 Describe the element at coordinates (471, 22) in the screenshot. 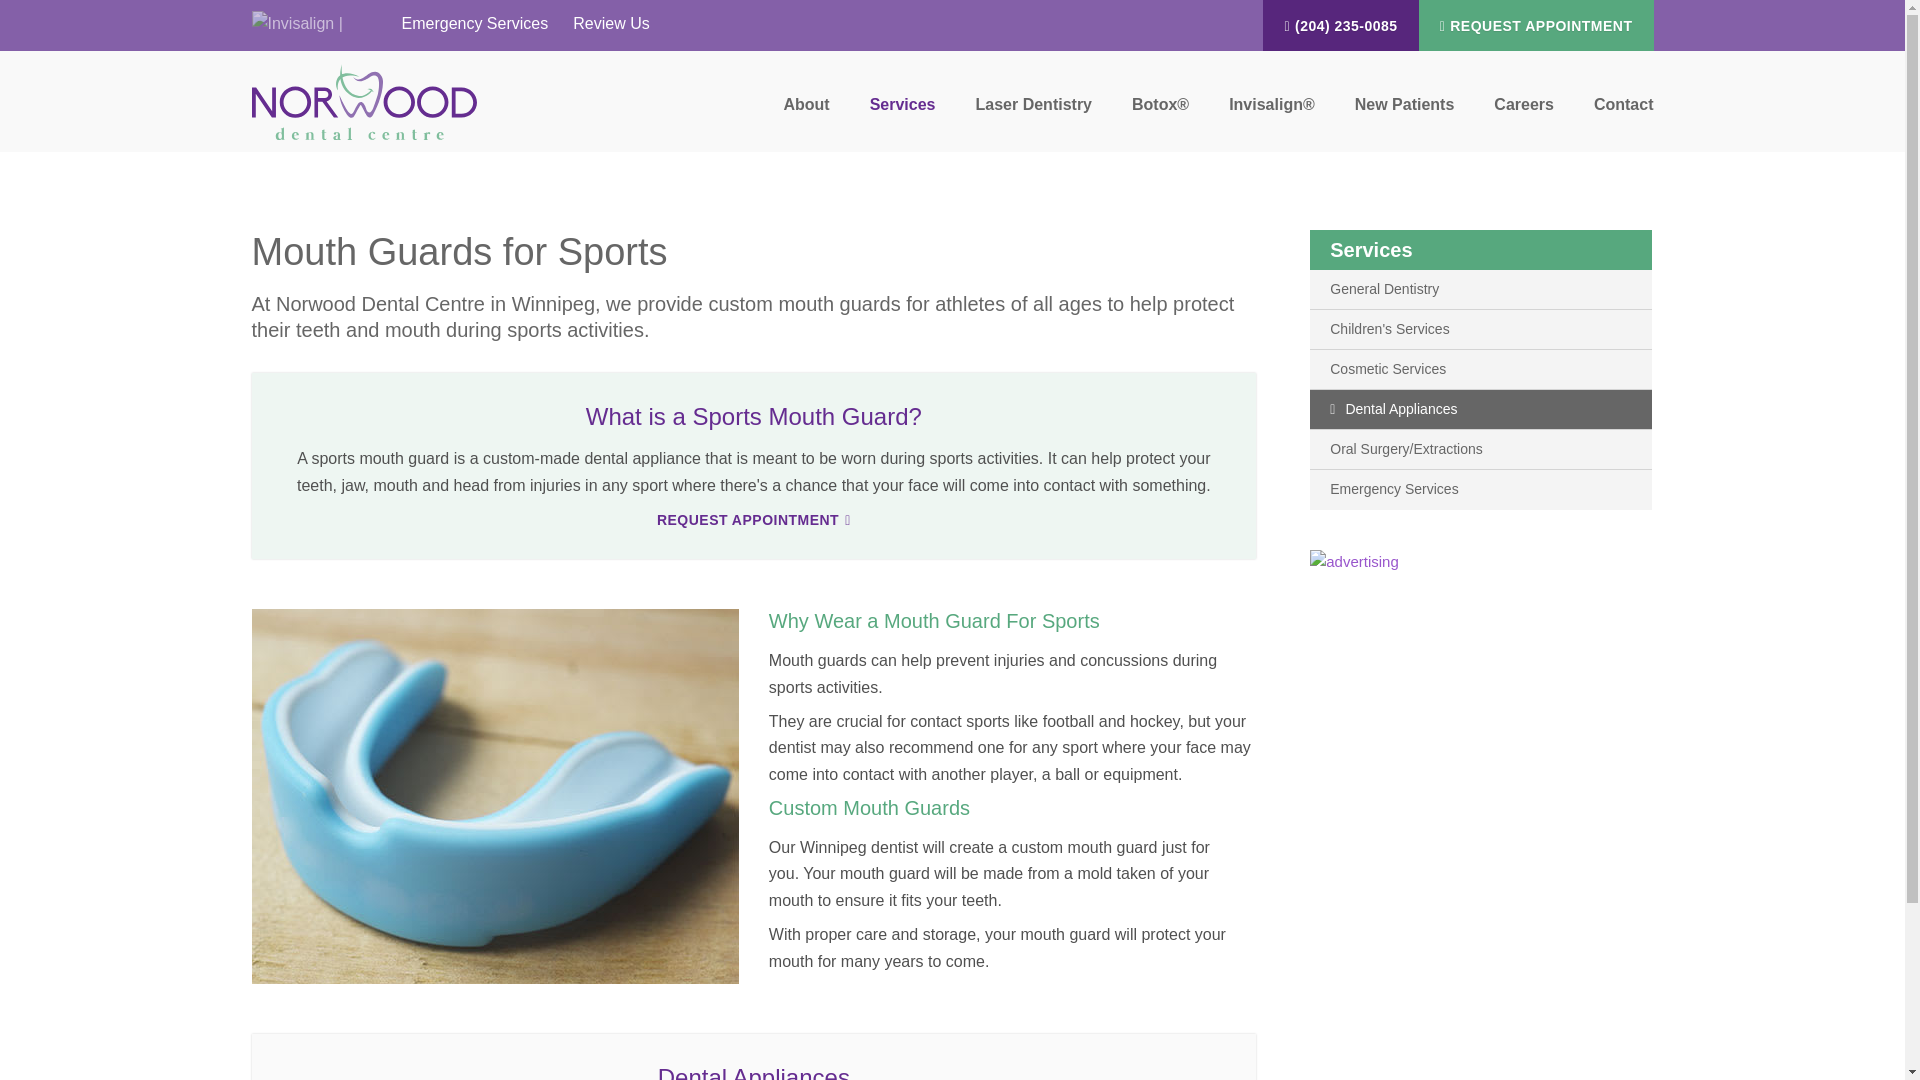

I see `Emergency Services` at that location.